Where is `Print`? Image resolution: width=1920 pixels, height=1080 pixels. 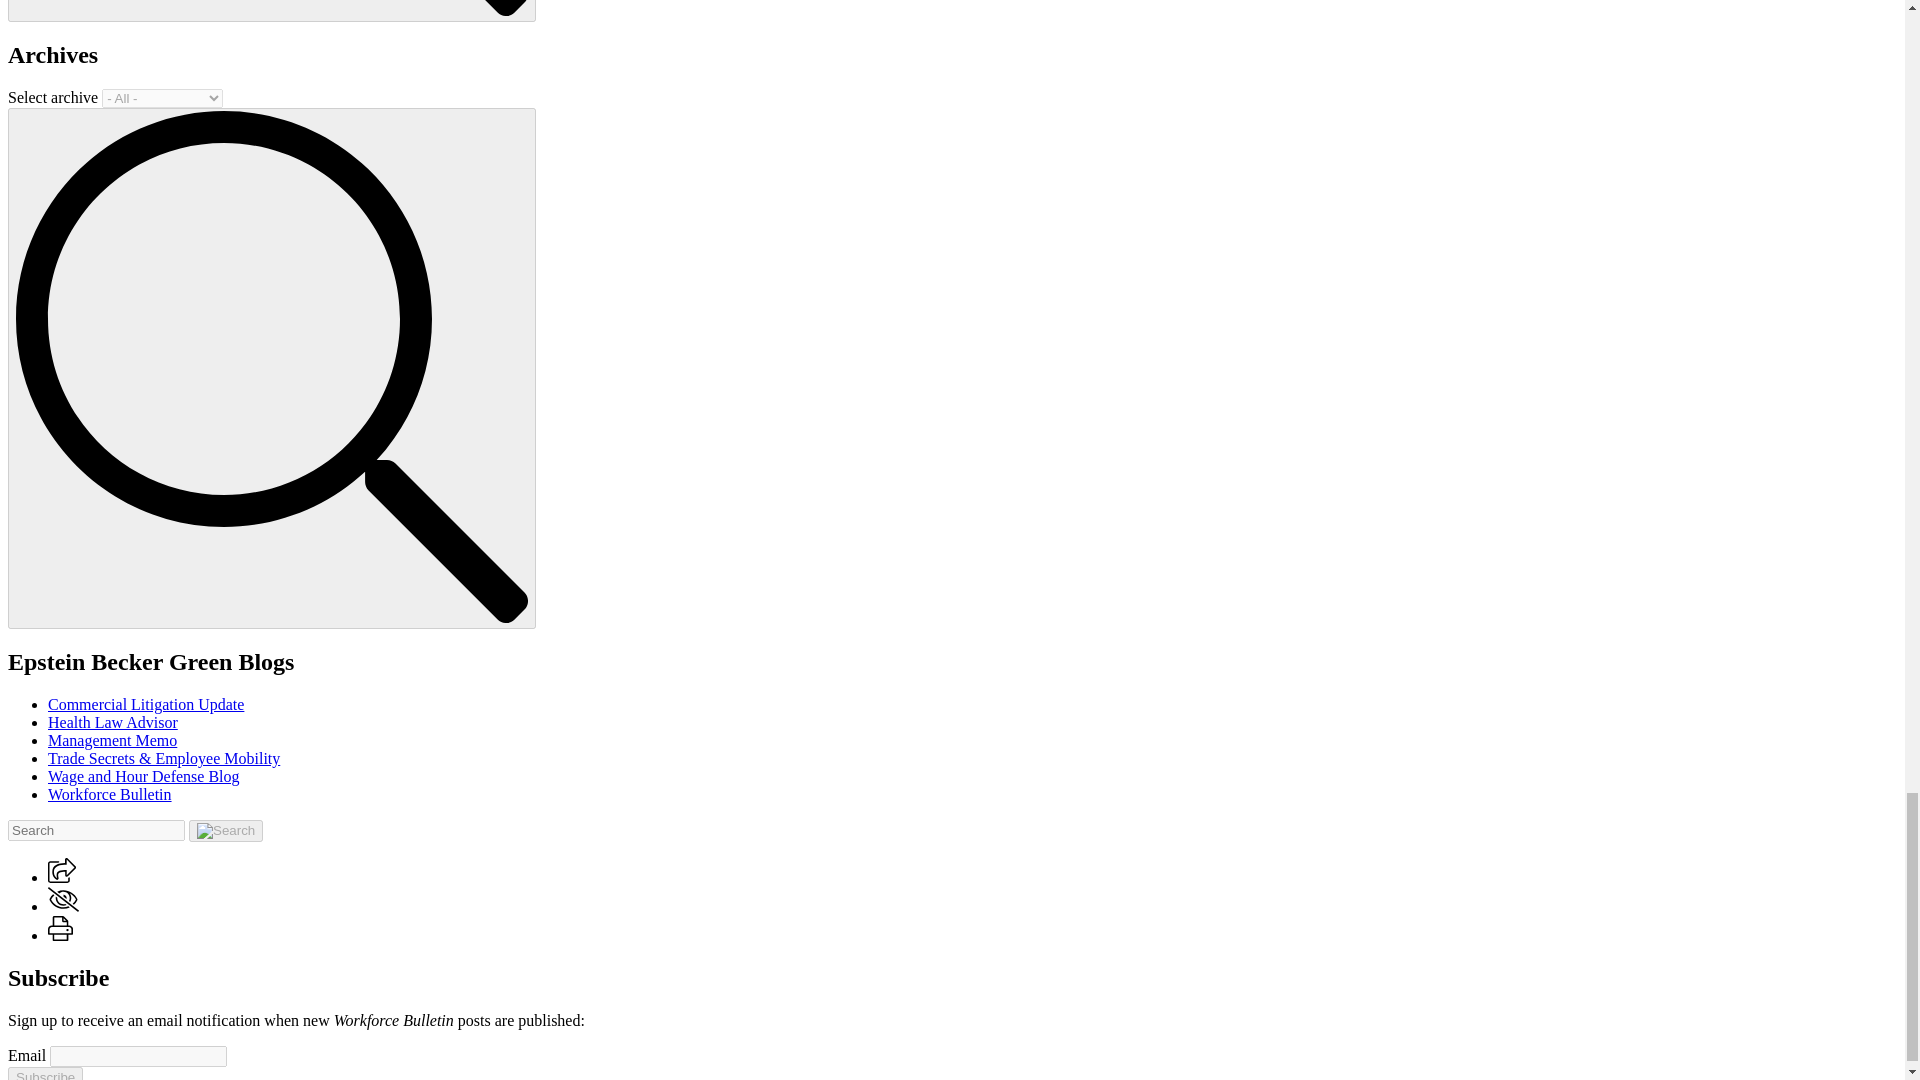
Print is located at coordinates (60, 928).